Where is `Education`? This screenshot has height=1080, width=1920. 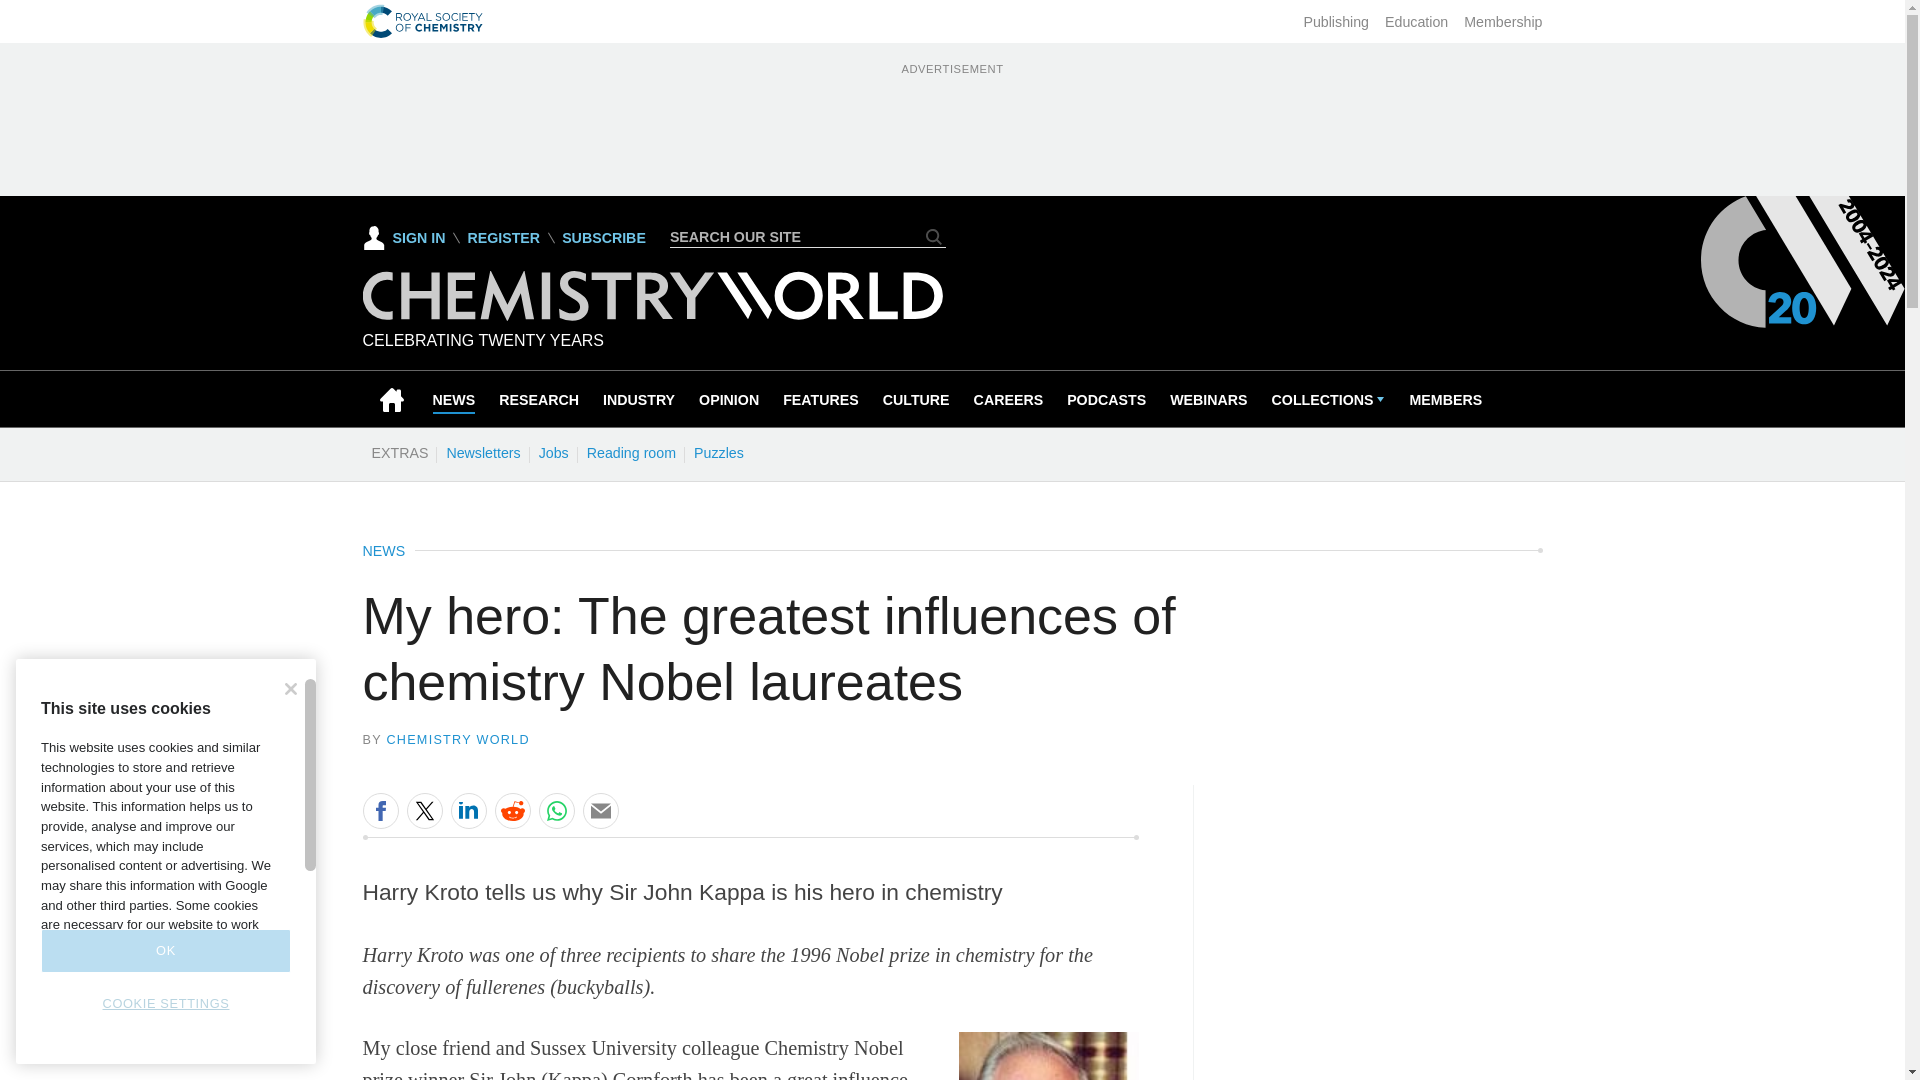
Education is located at coordinates (1416, 22).